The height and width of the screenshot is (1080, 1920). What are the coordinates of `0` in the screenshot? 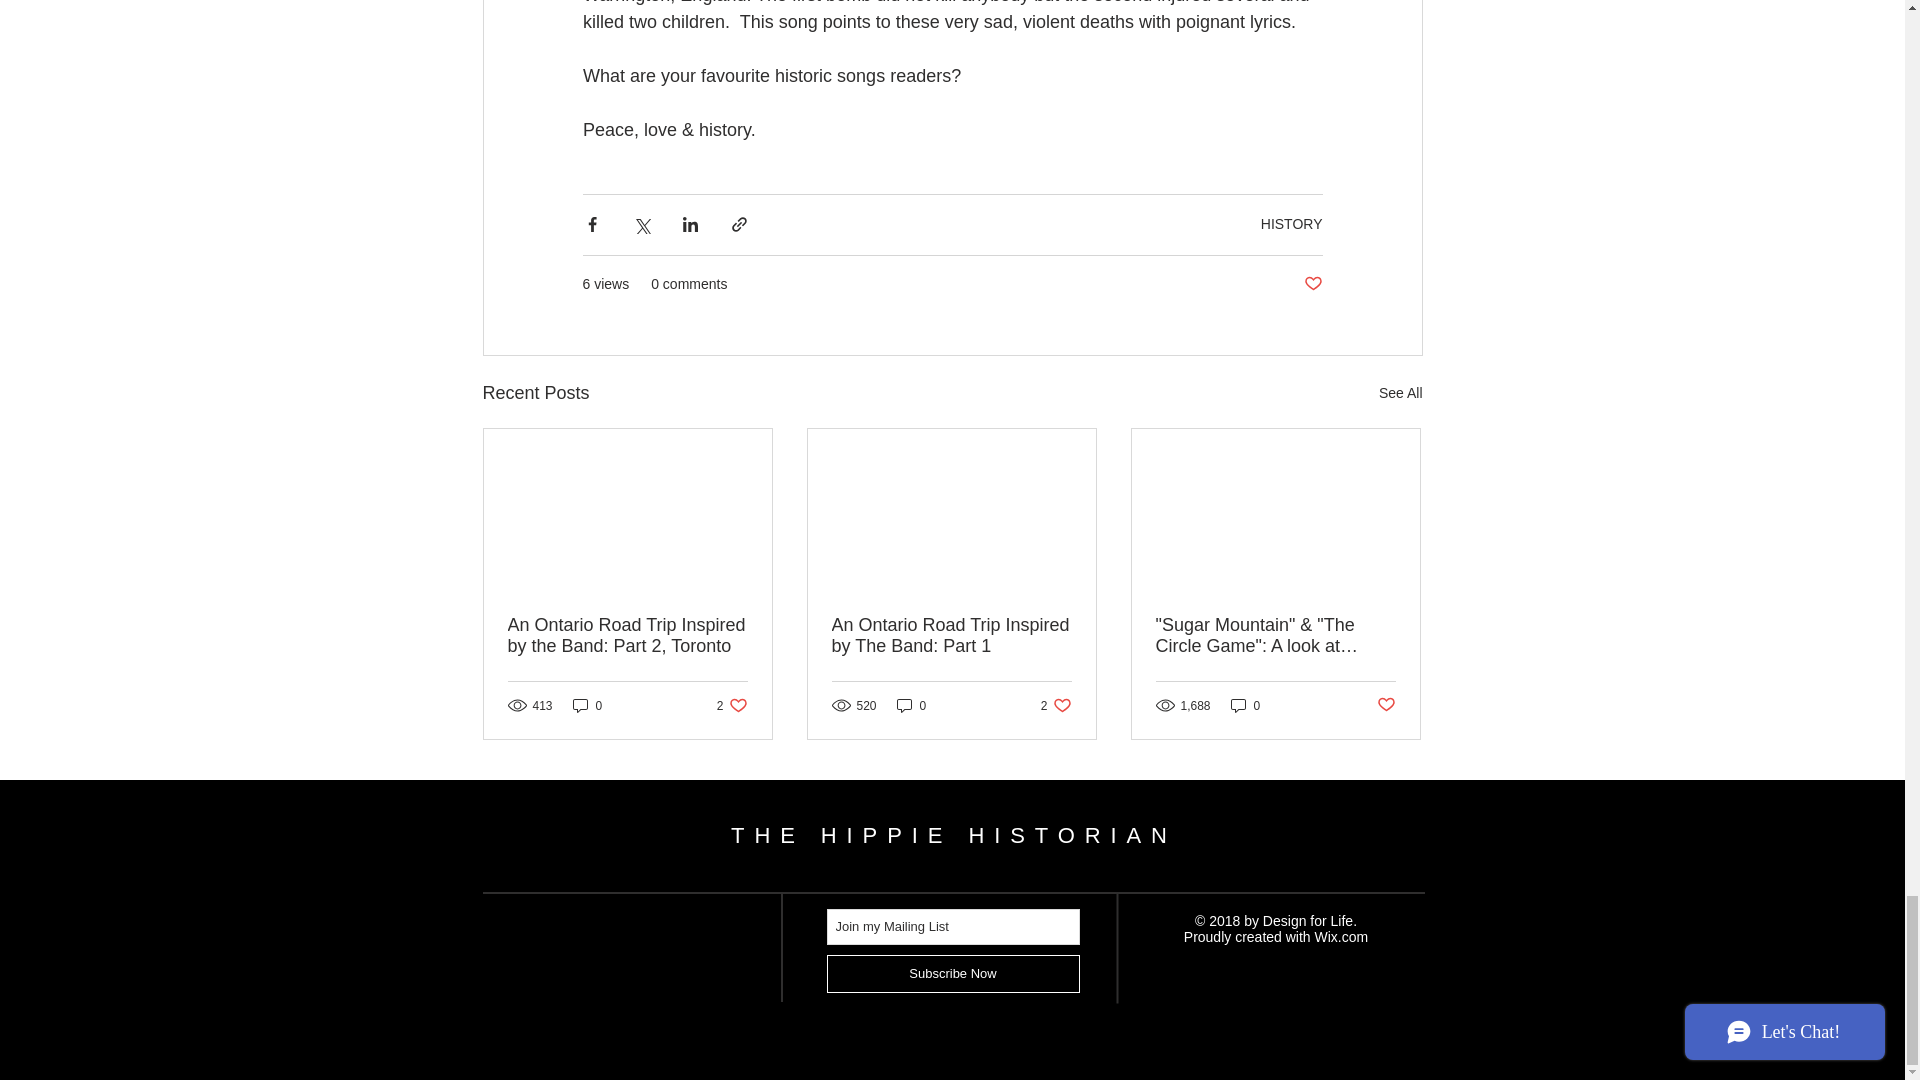 It's located at (912, 704).